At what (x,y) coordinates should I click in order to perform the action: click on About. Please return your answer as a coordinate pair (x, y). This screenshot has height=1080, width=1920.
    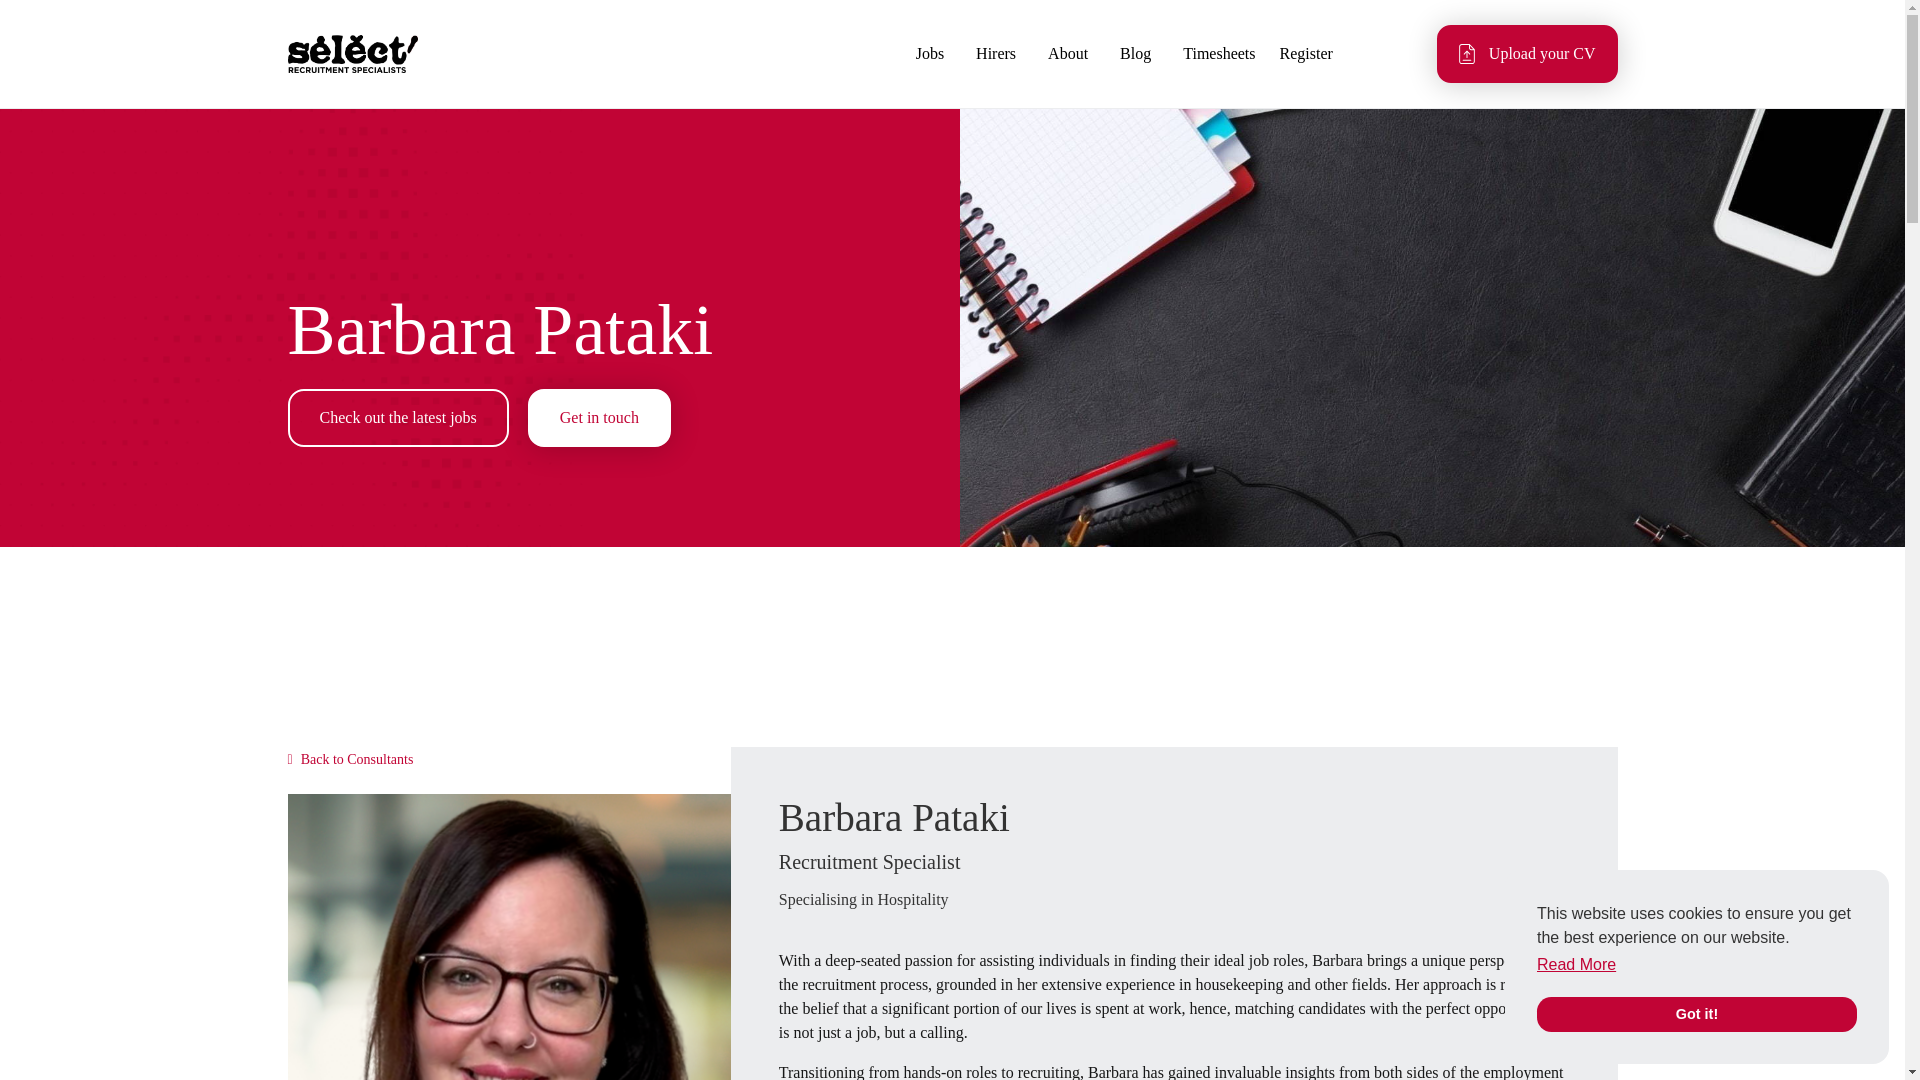
    Looking at the image, I should click on (1068, 54).